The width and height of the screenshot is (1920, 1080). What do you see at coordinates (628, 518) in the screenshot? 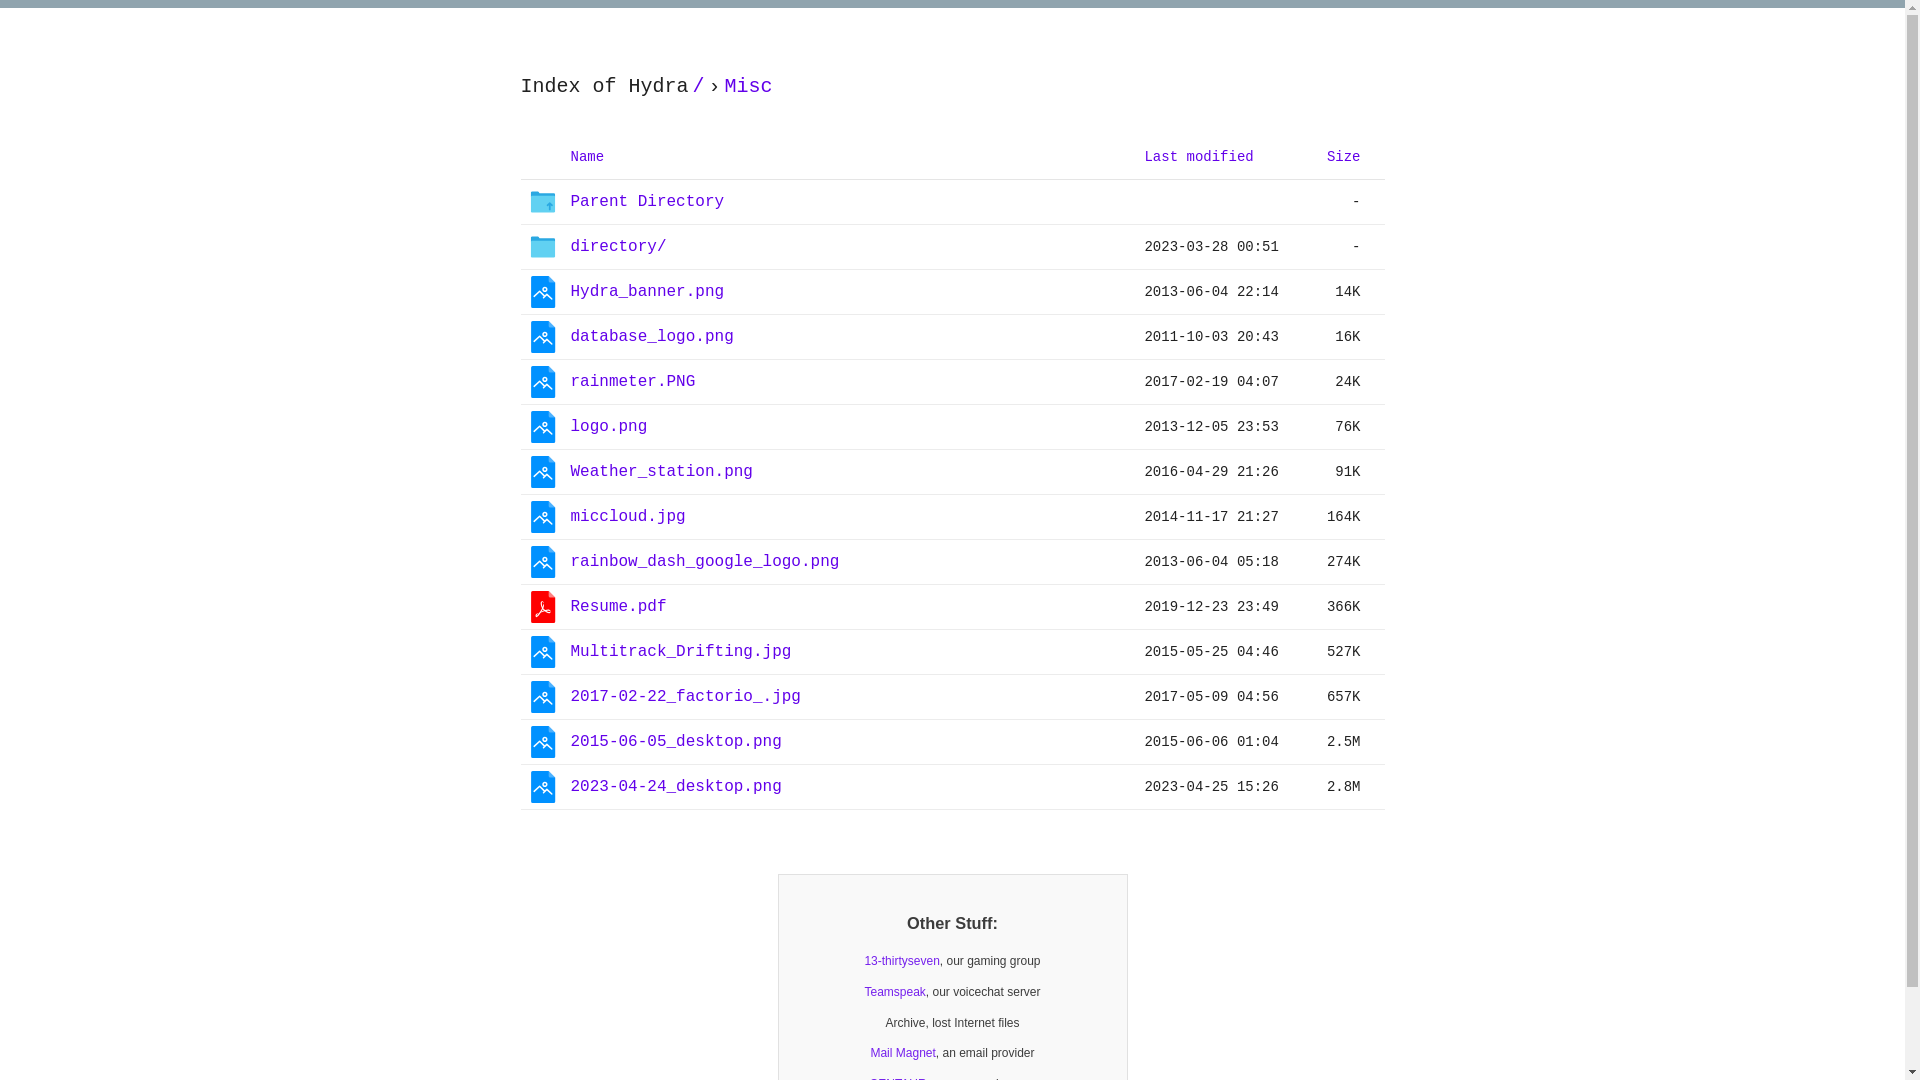
I see `miccloud.jpg` at bounding box center [628, 518].